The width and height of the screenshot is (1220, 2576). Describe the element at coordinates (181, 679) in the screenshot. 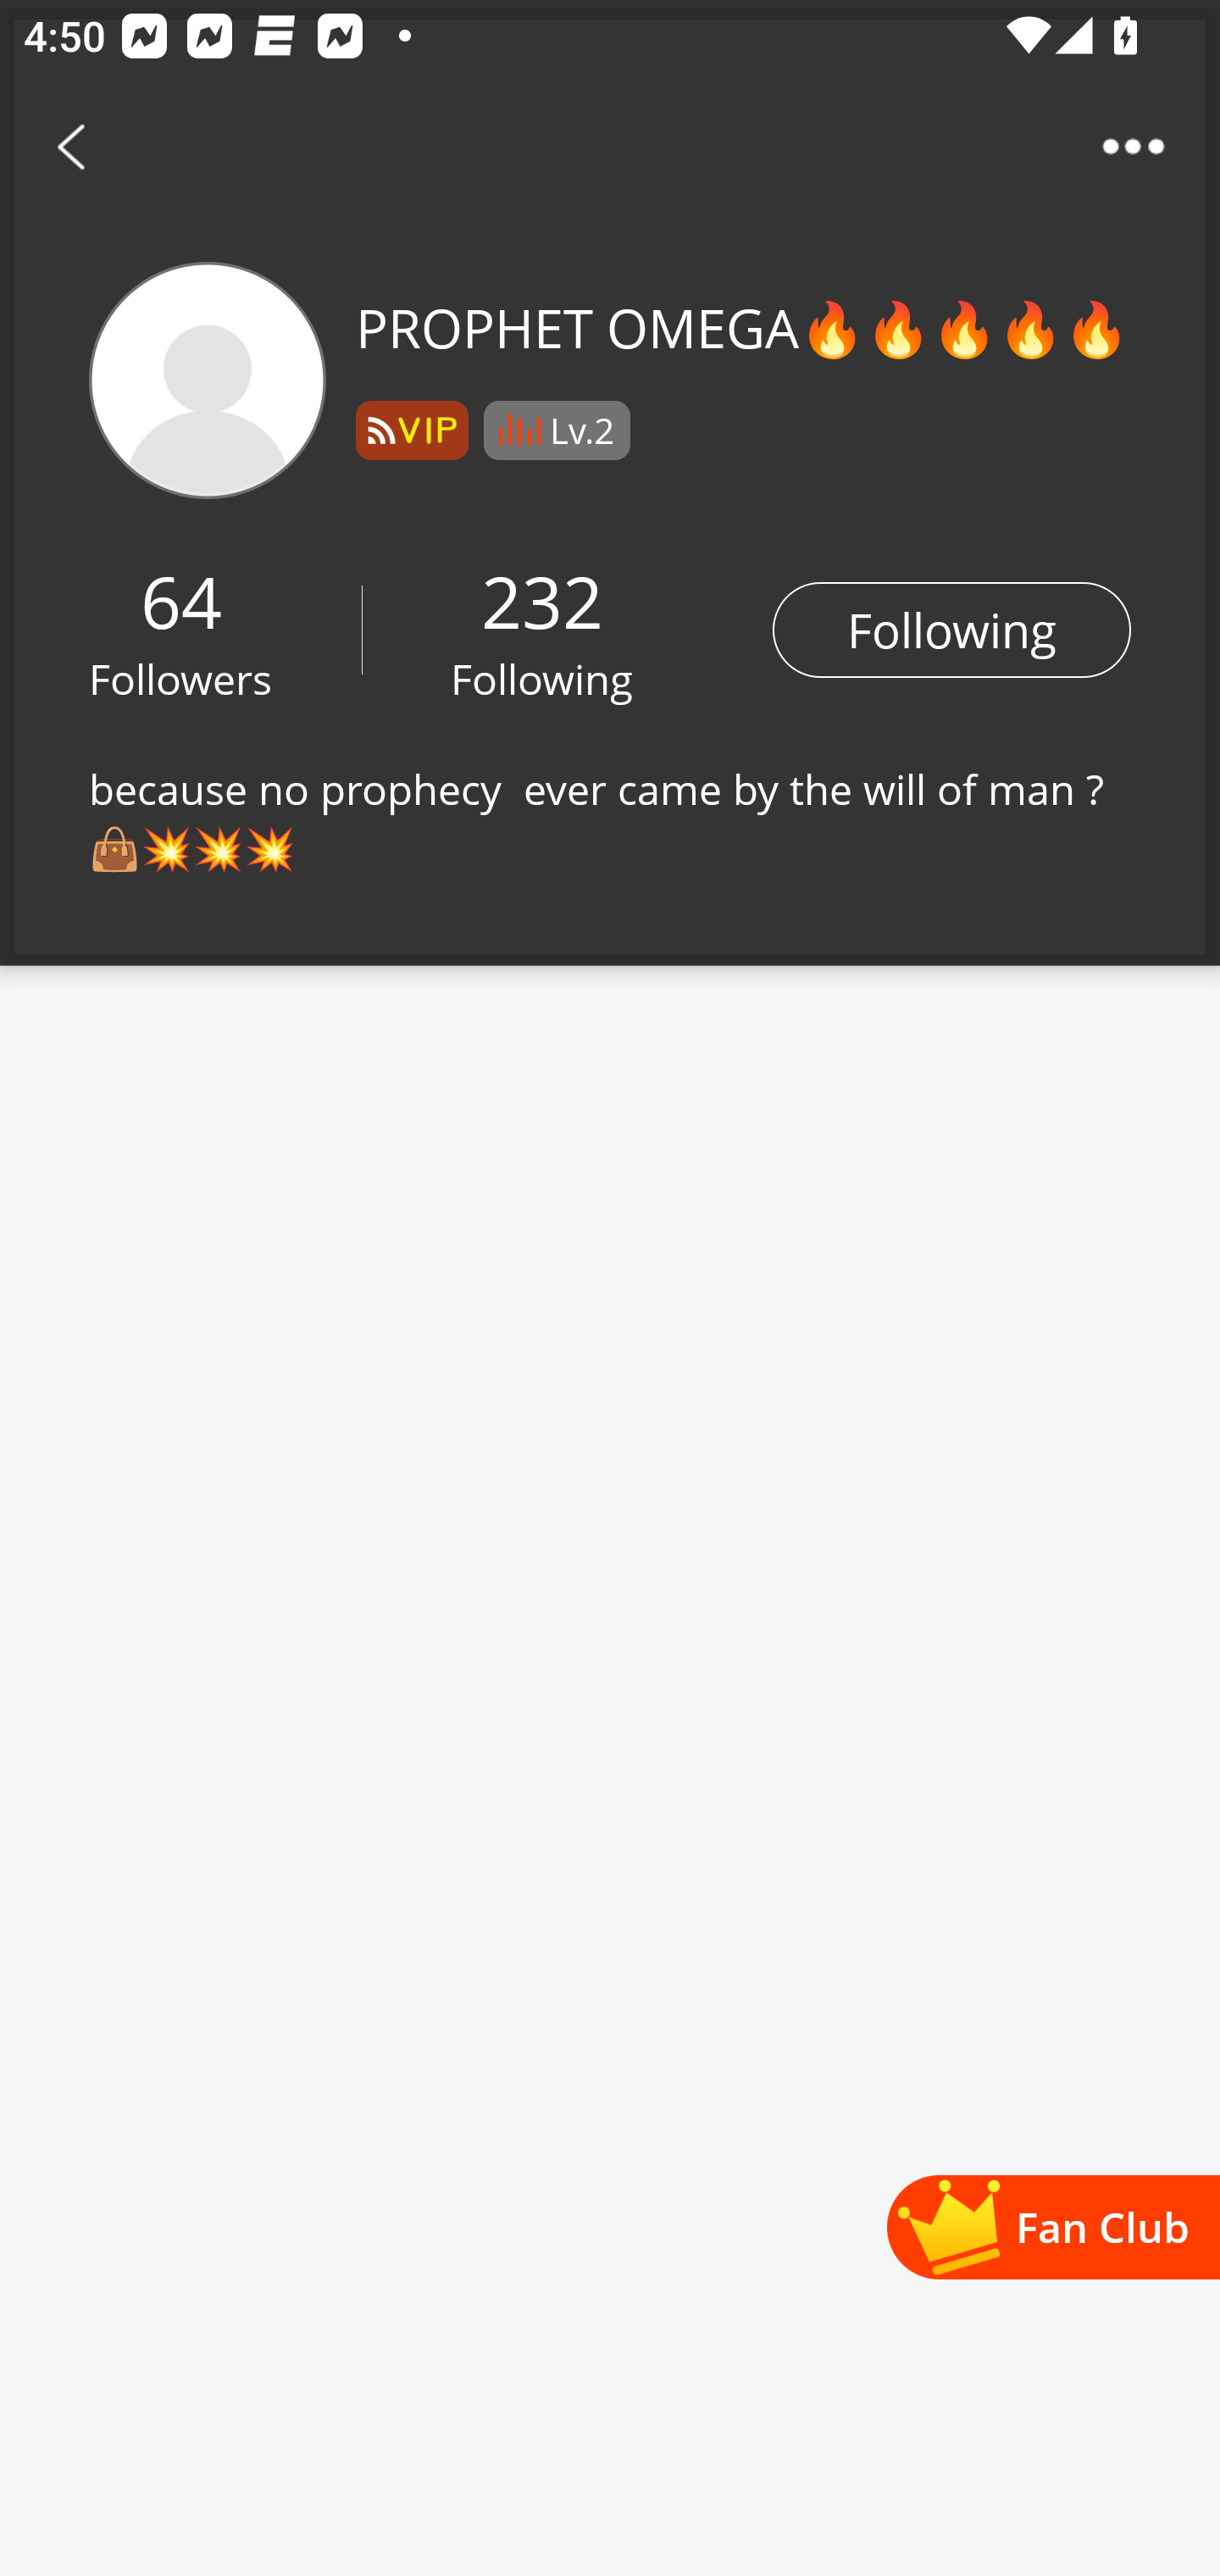

I see `Followers` at that location.